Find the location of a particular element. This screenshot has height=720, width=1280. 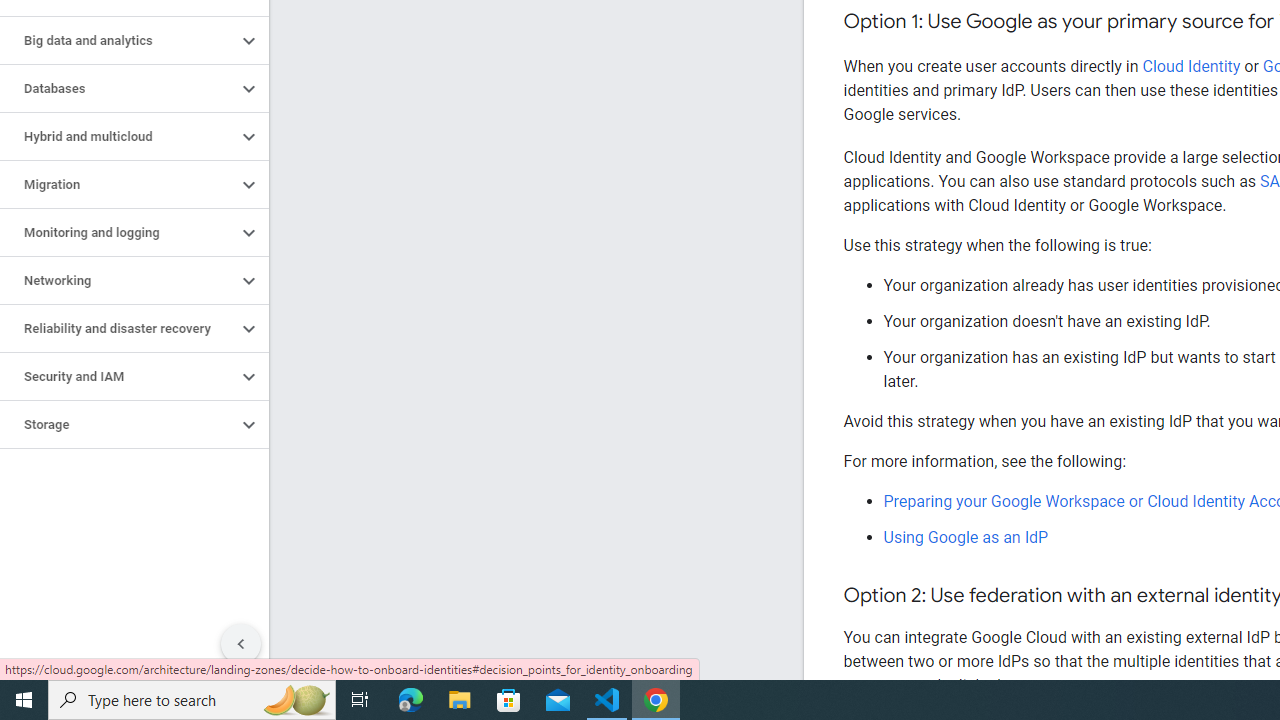

Monitoring and logging is located at coordinates (118, 232).